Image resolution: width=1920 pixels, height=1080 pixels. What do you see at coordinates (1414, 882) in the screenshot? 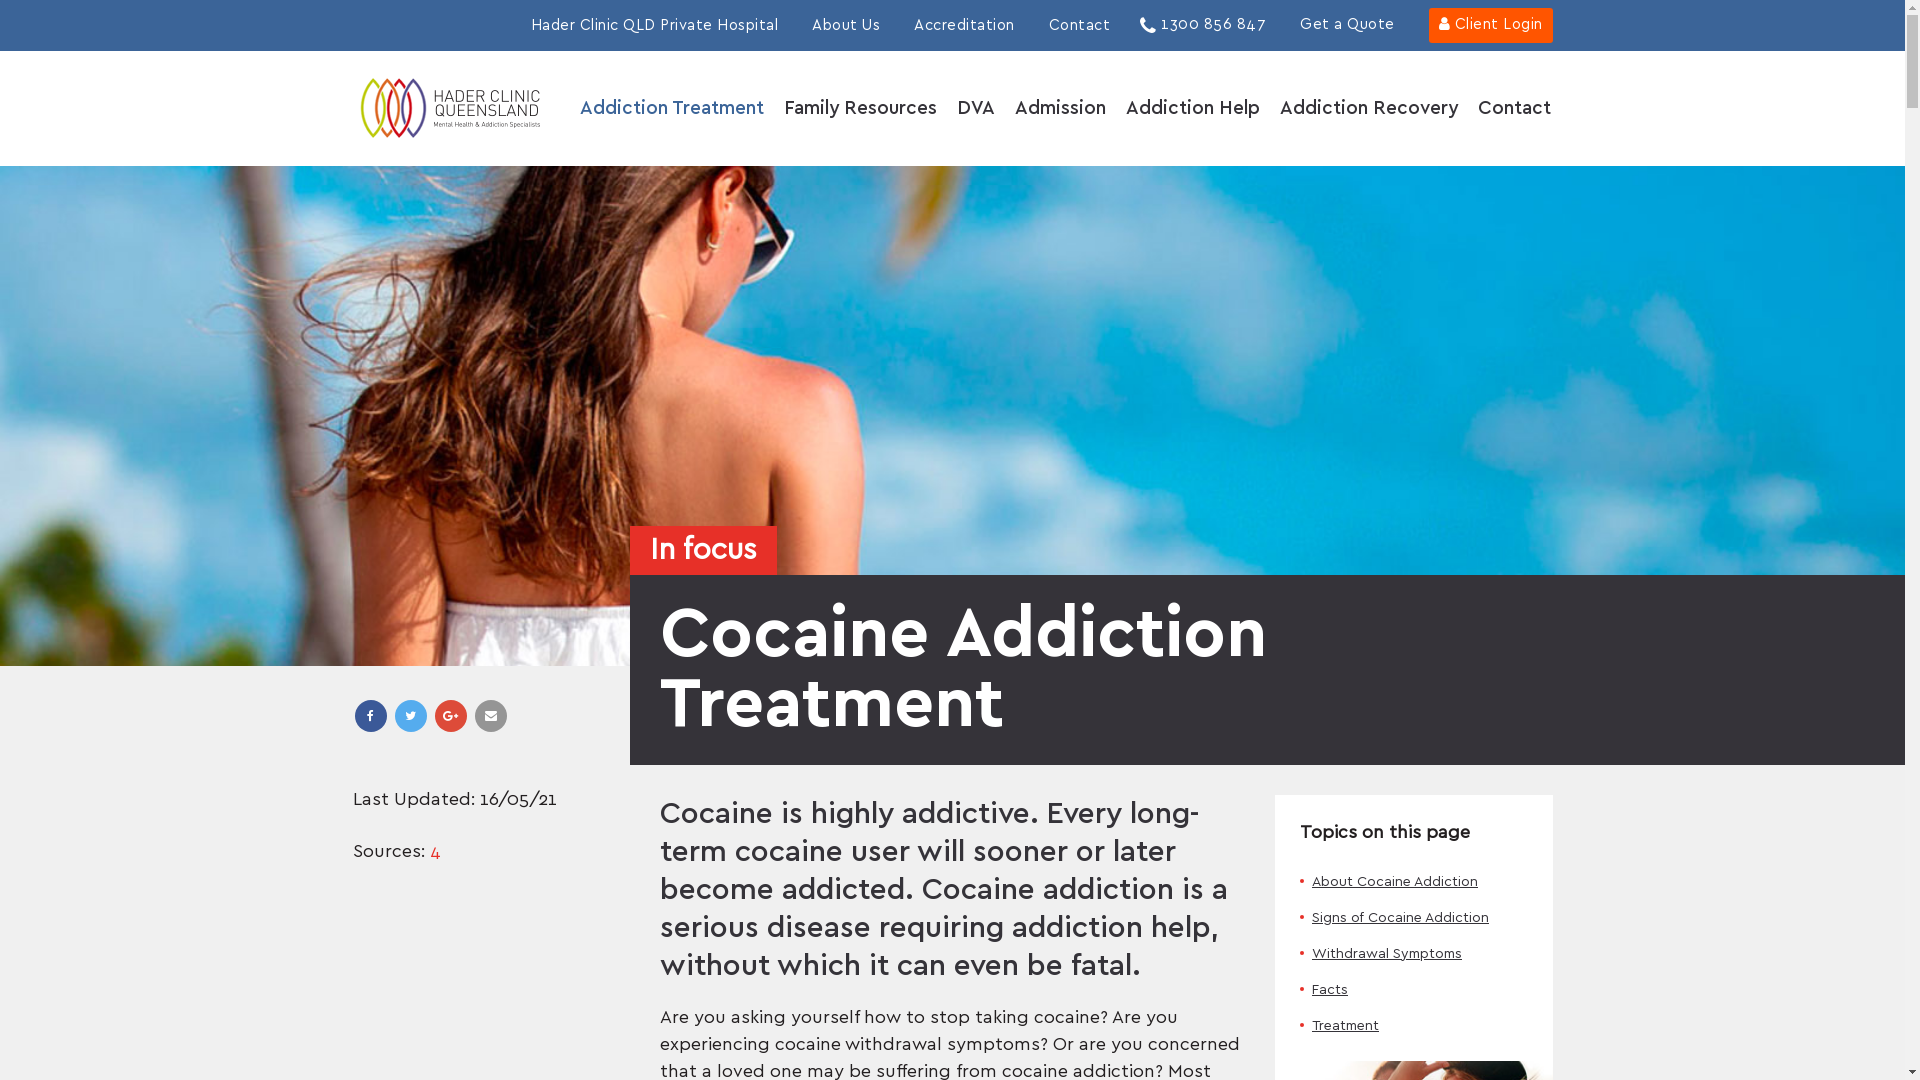
I see `About Cocaine Addiction` at bounding box center [1414, 882].